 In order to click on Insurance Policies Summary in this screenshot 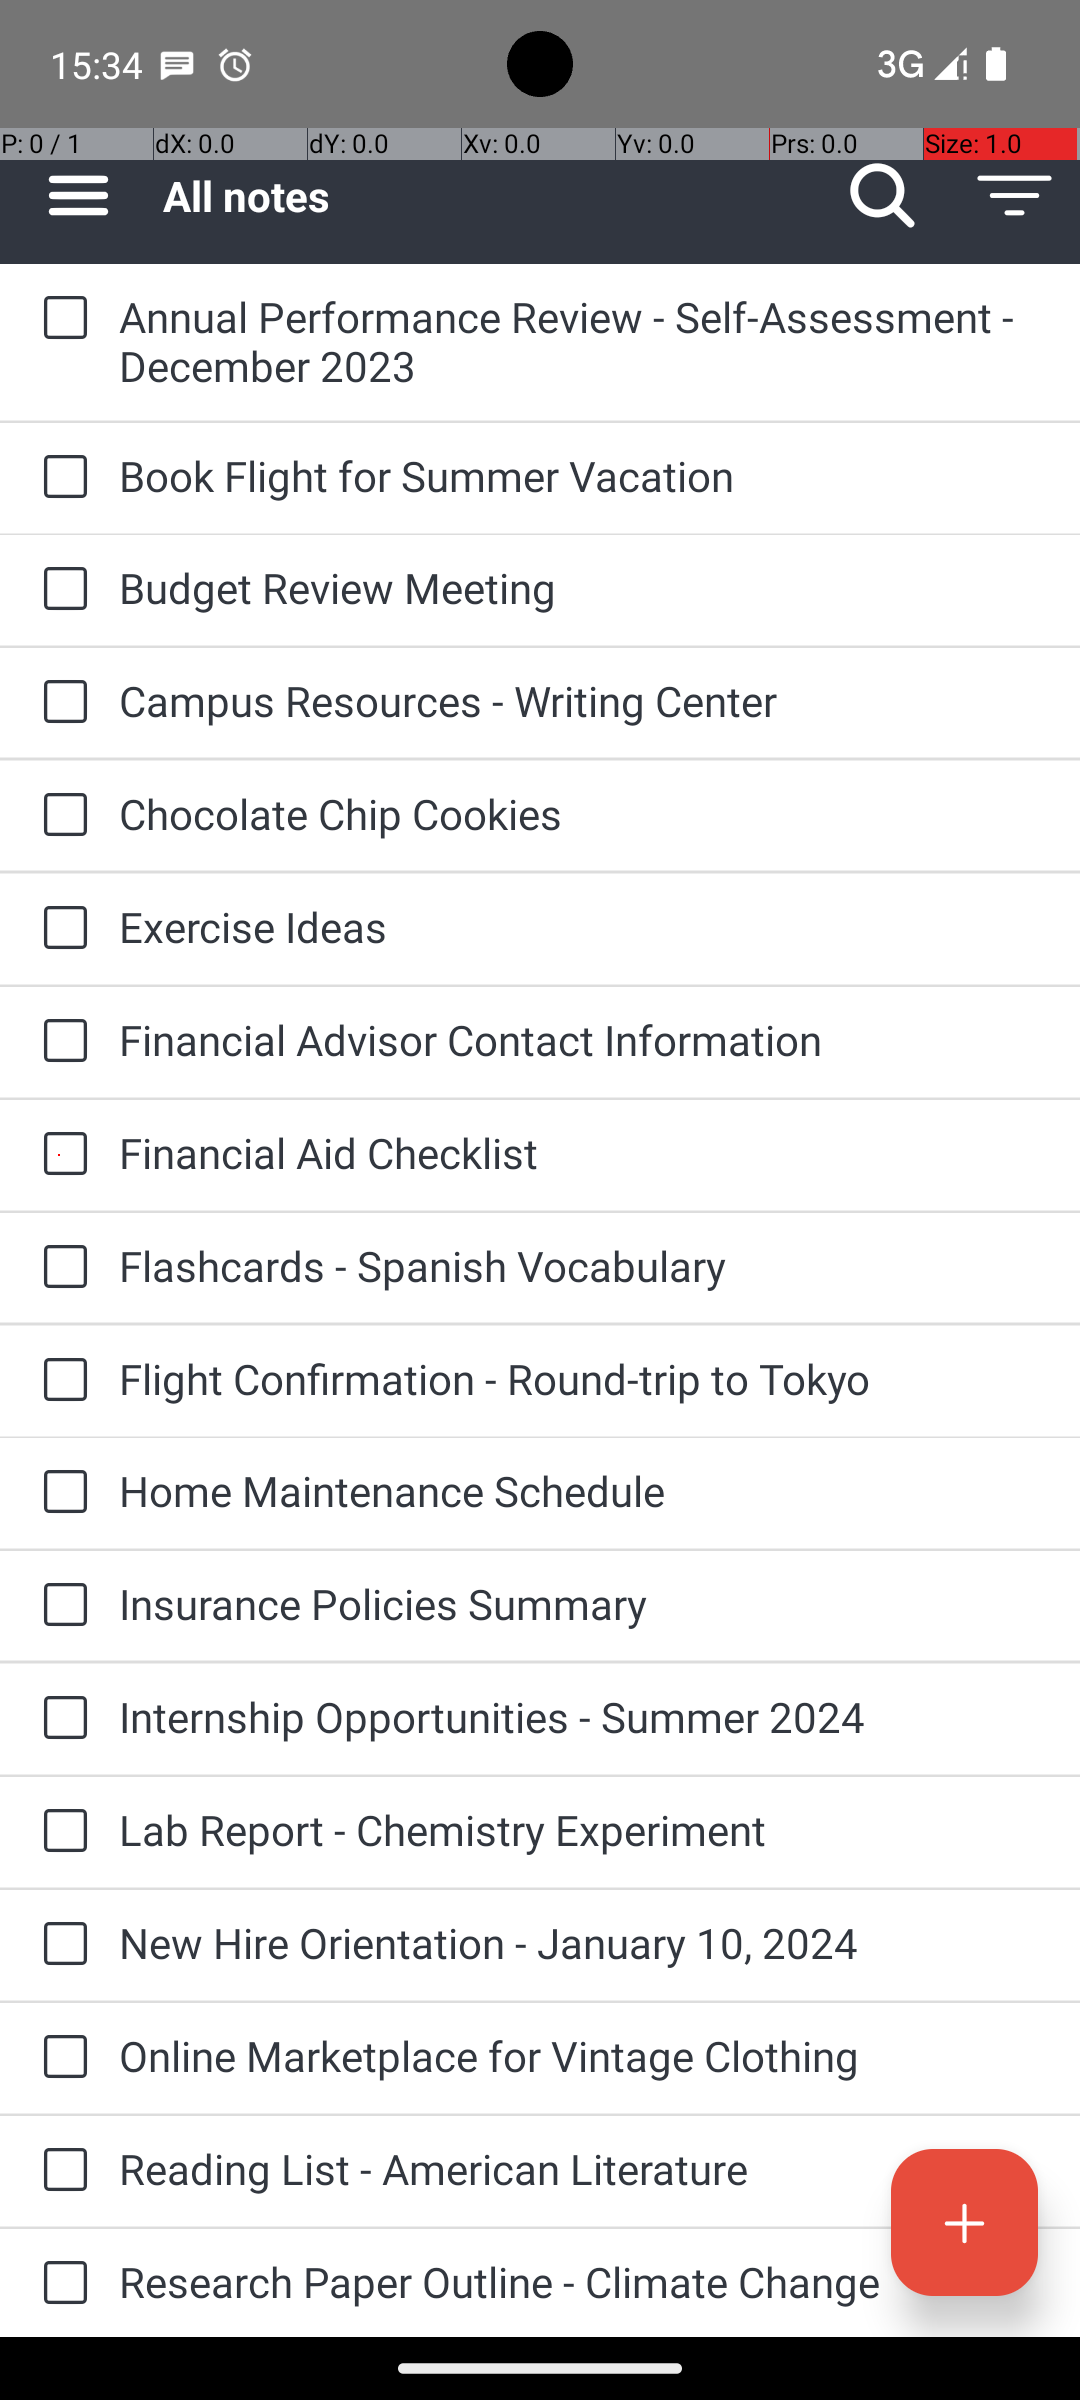, I will do `click(580, 1604)`.